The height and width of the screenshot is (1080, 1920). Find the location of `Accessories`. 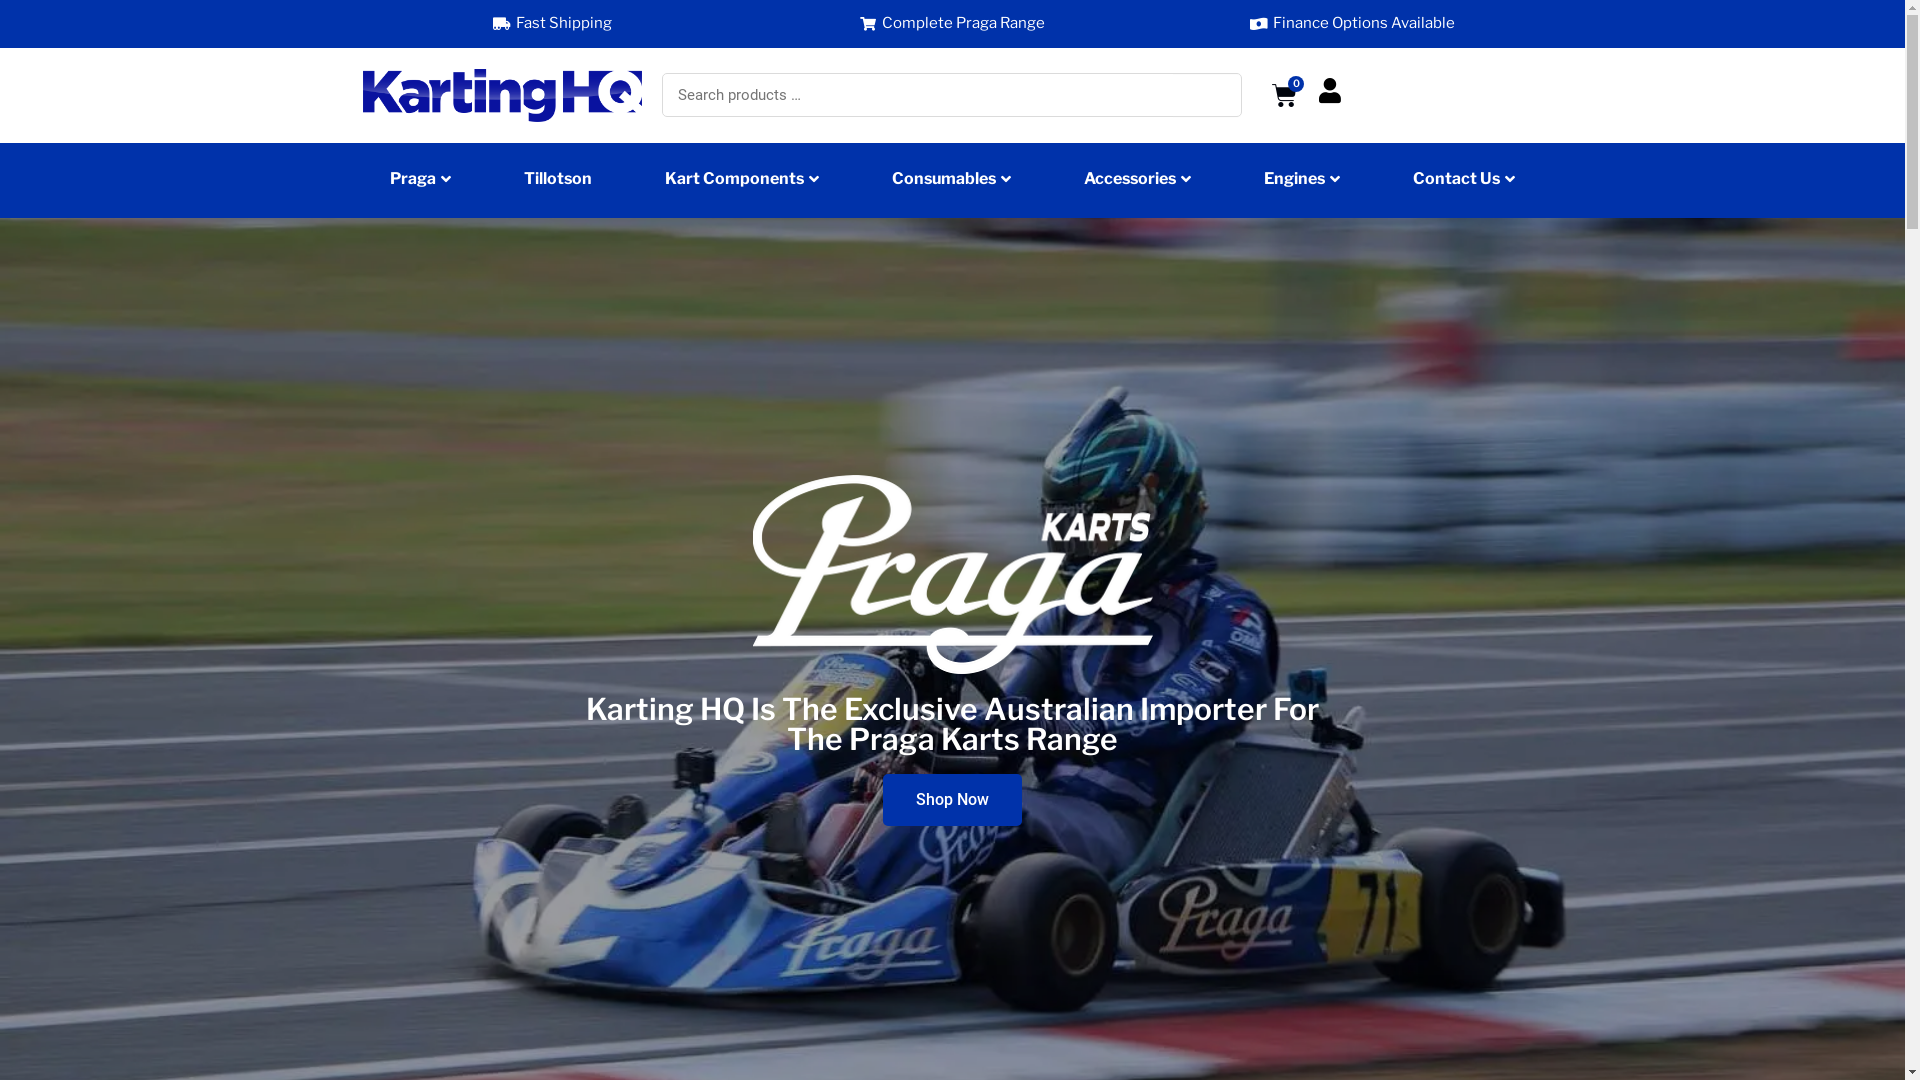

Accessories is located at coordinates (1138, 181).